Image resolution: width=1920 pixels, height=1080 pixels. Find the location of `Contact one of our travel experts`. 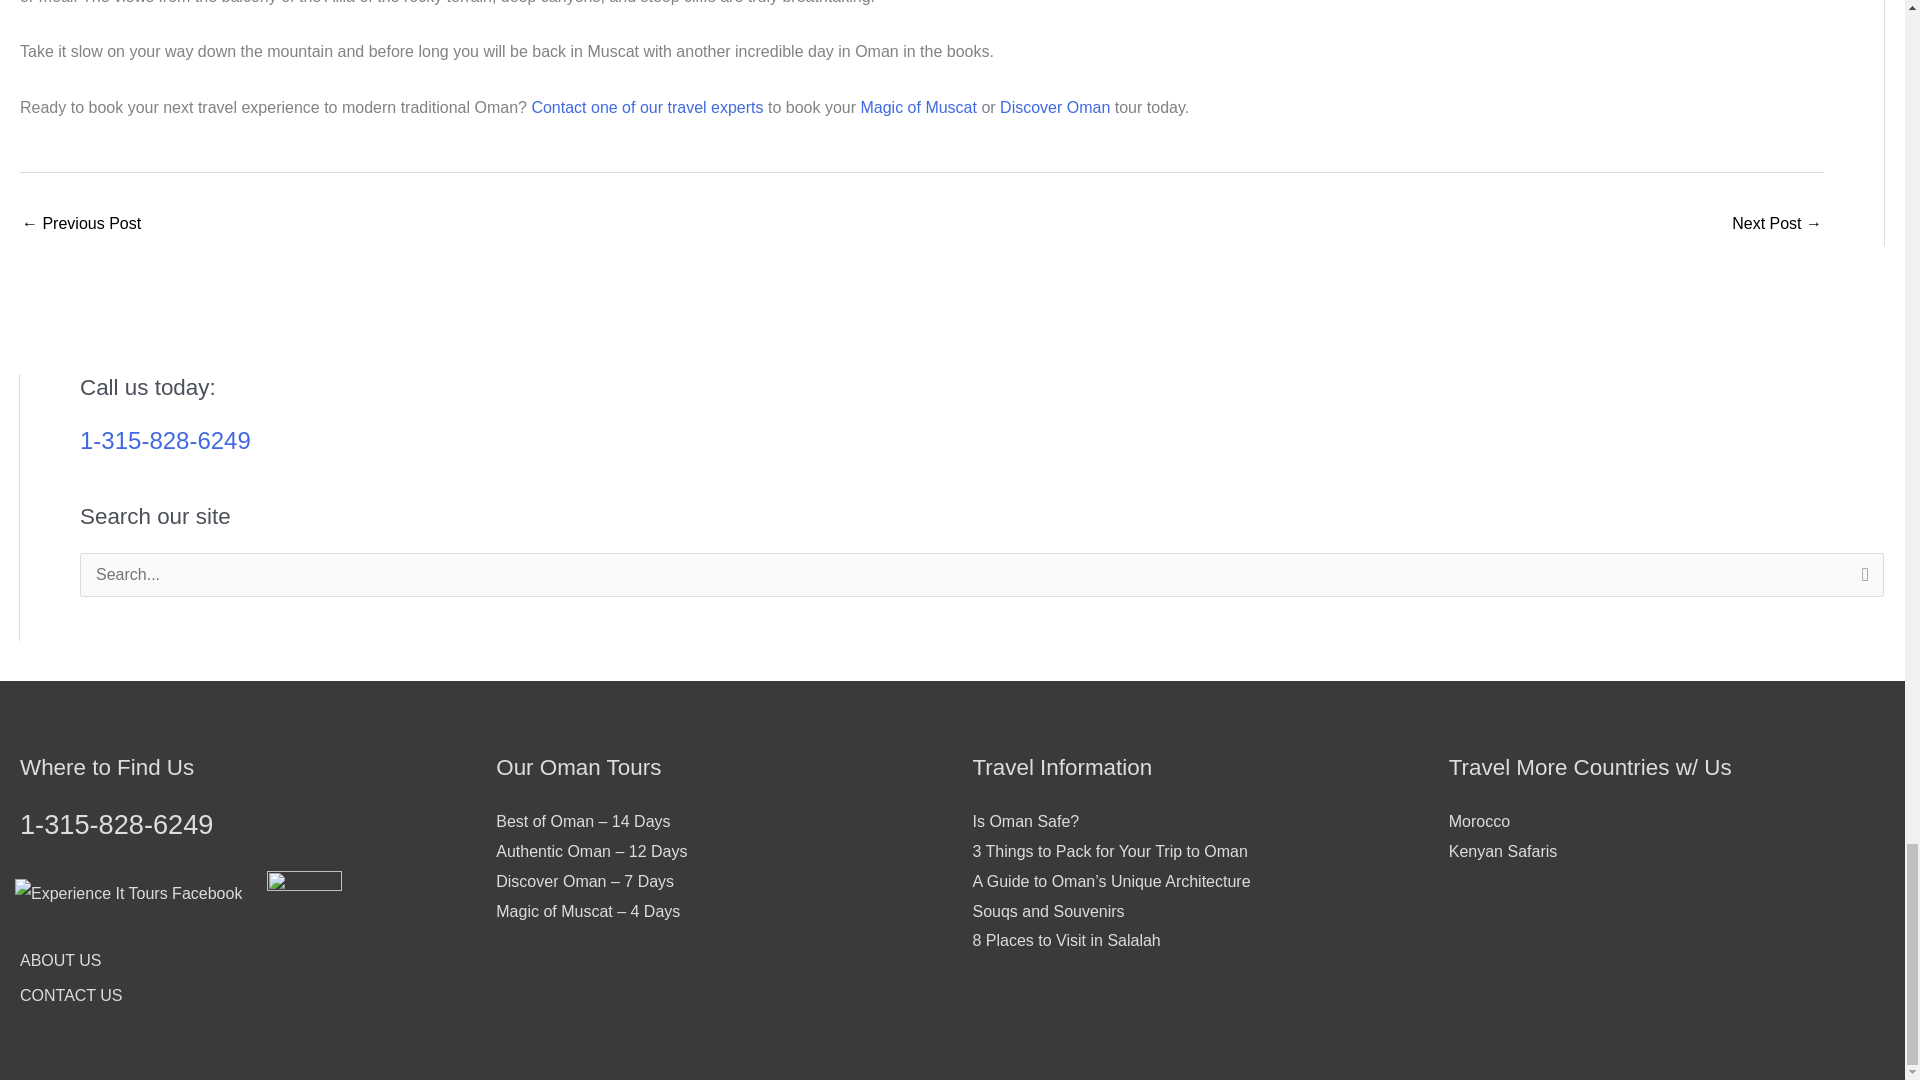

Contact one of our travel experts is located at coordinates (646, 107).